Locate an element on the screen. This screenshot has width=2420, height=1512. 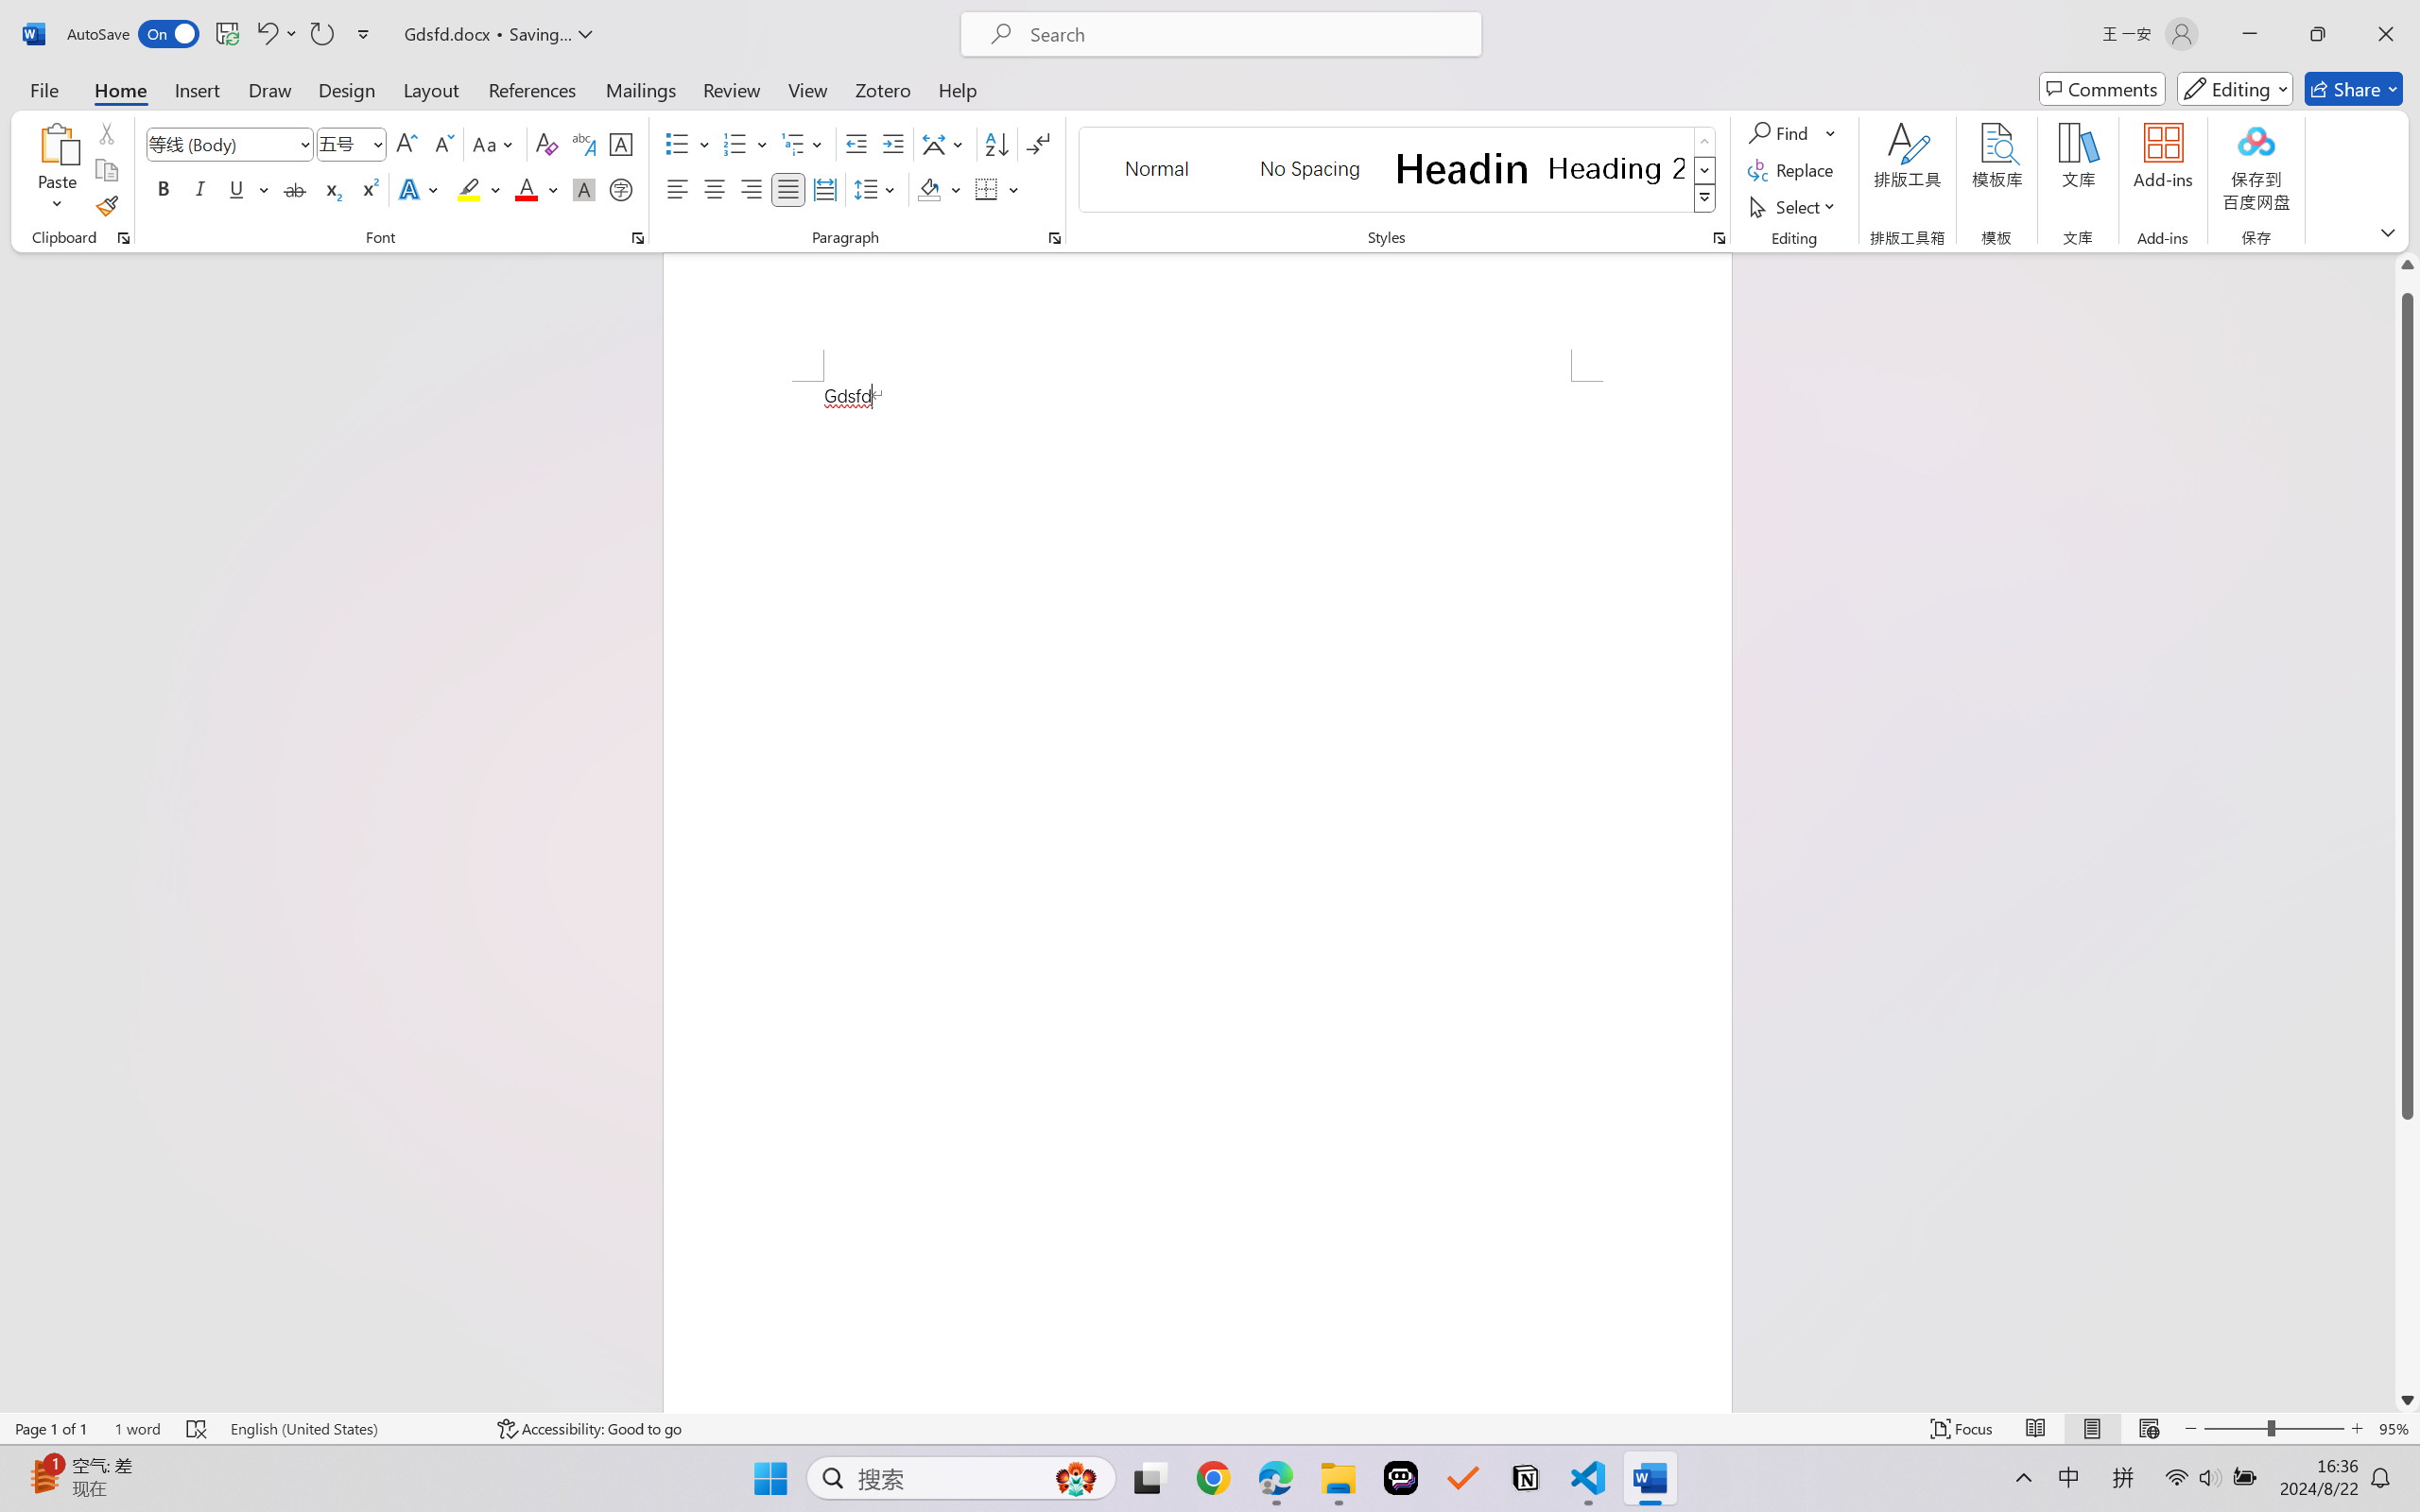
AutomationID: QuickStylesGallery is located at coordinates (1399, 170).